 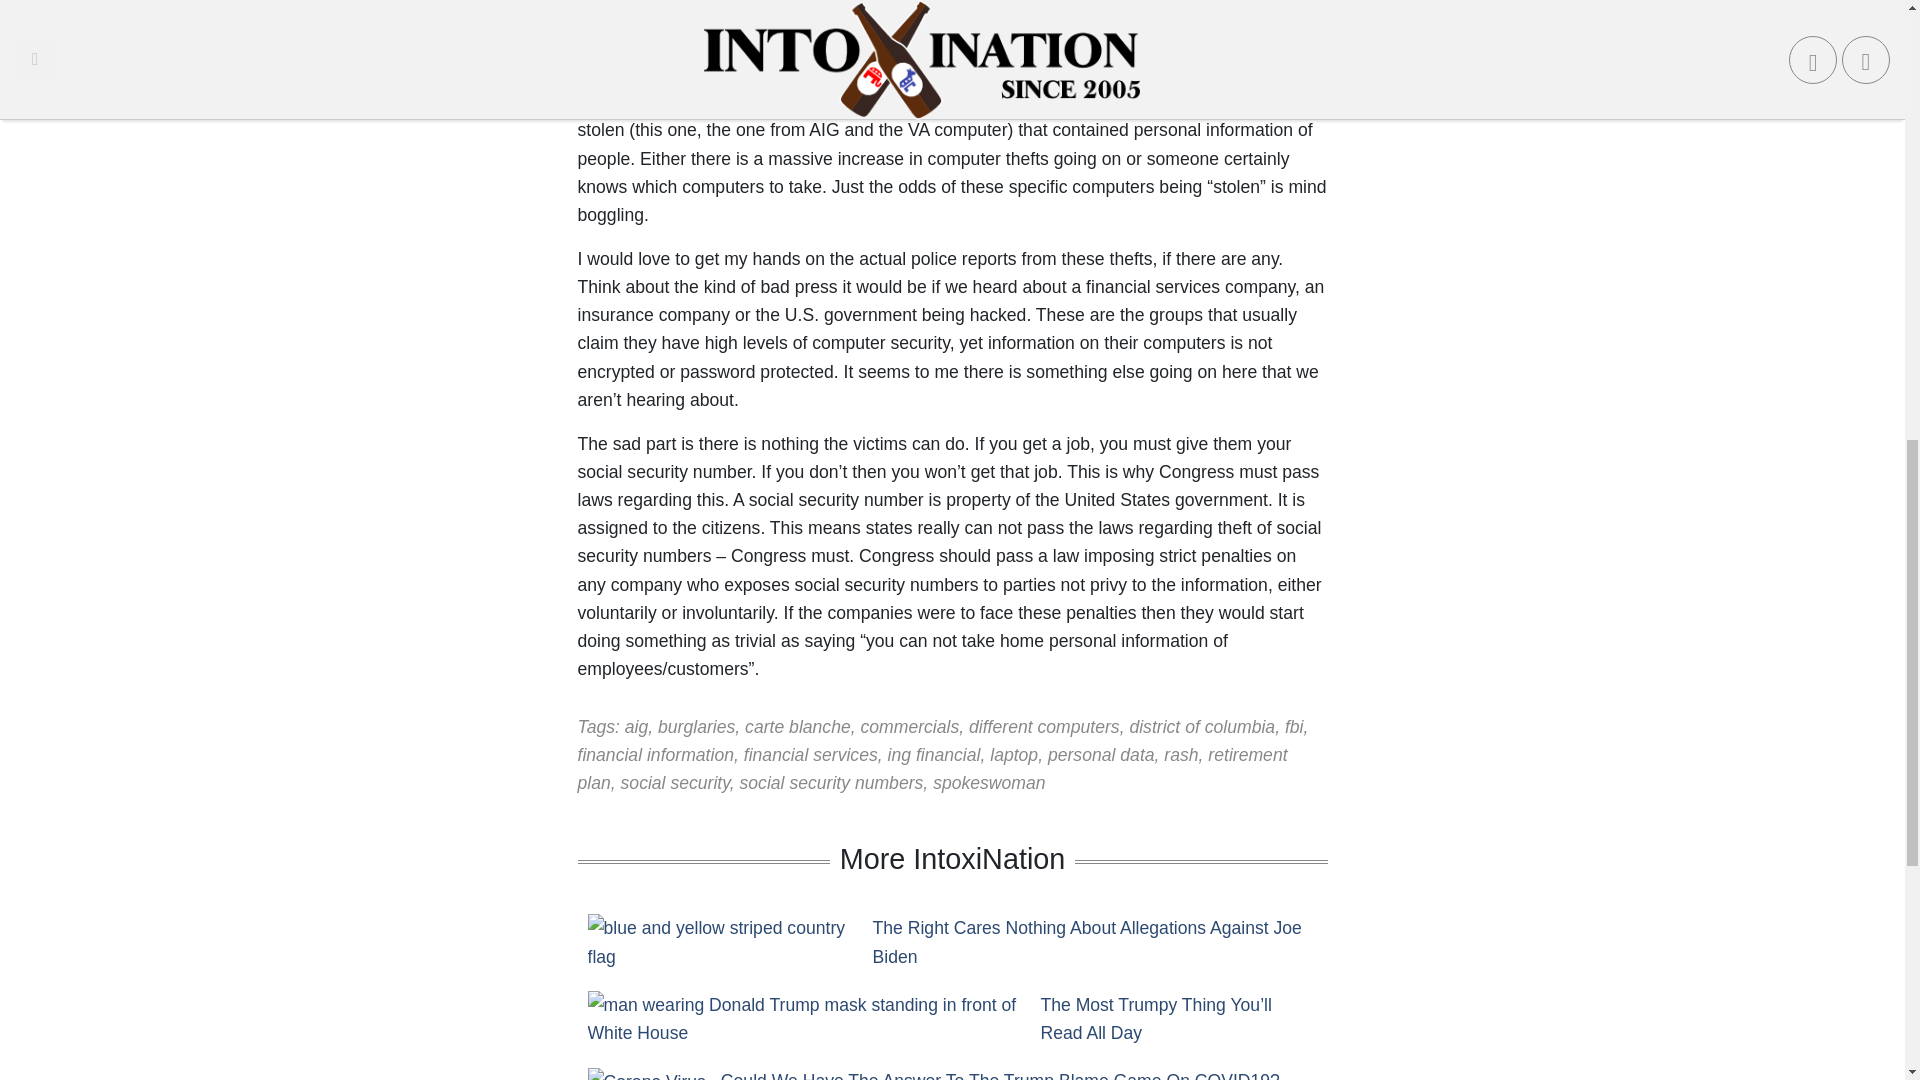 I want to click on aig, so click(x=636, y=726).